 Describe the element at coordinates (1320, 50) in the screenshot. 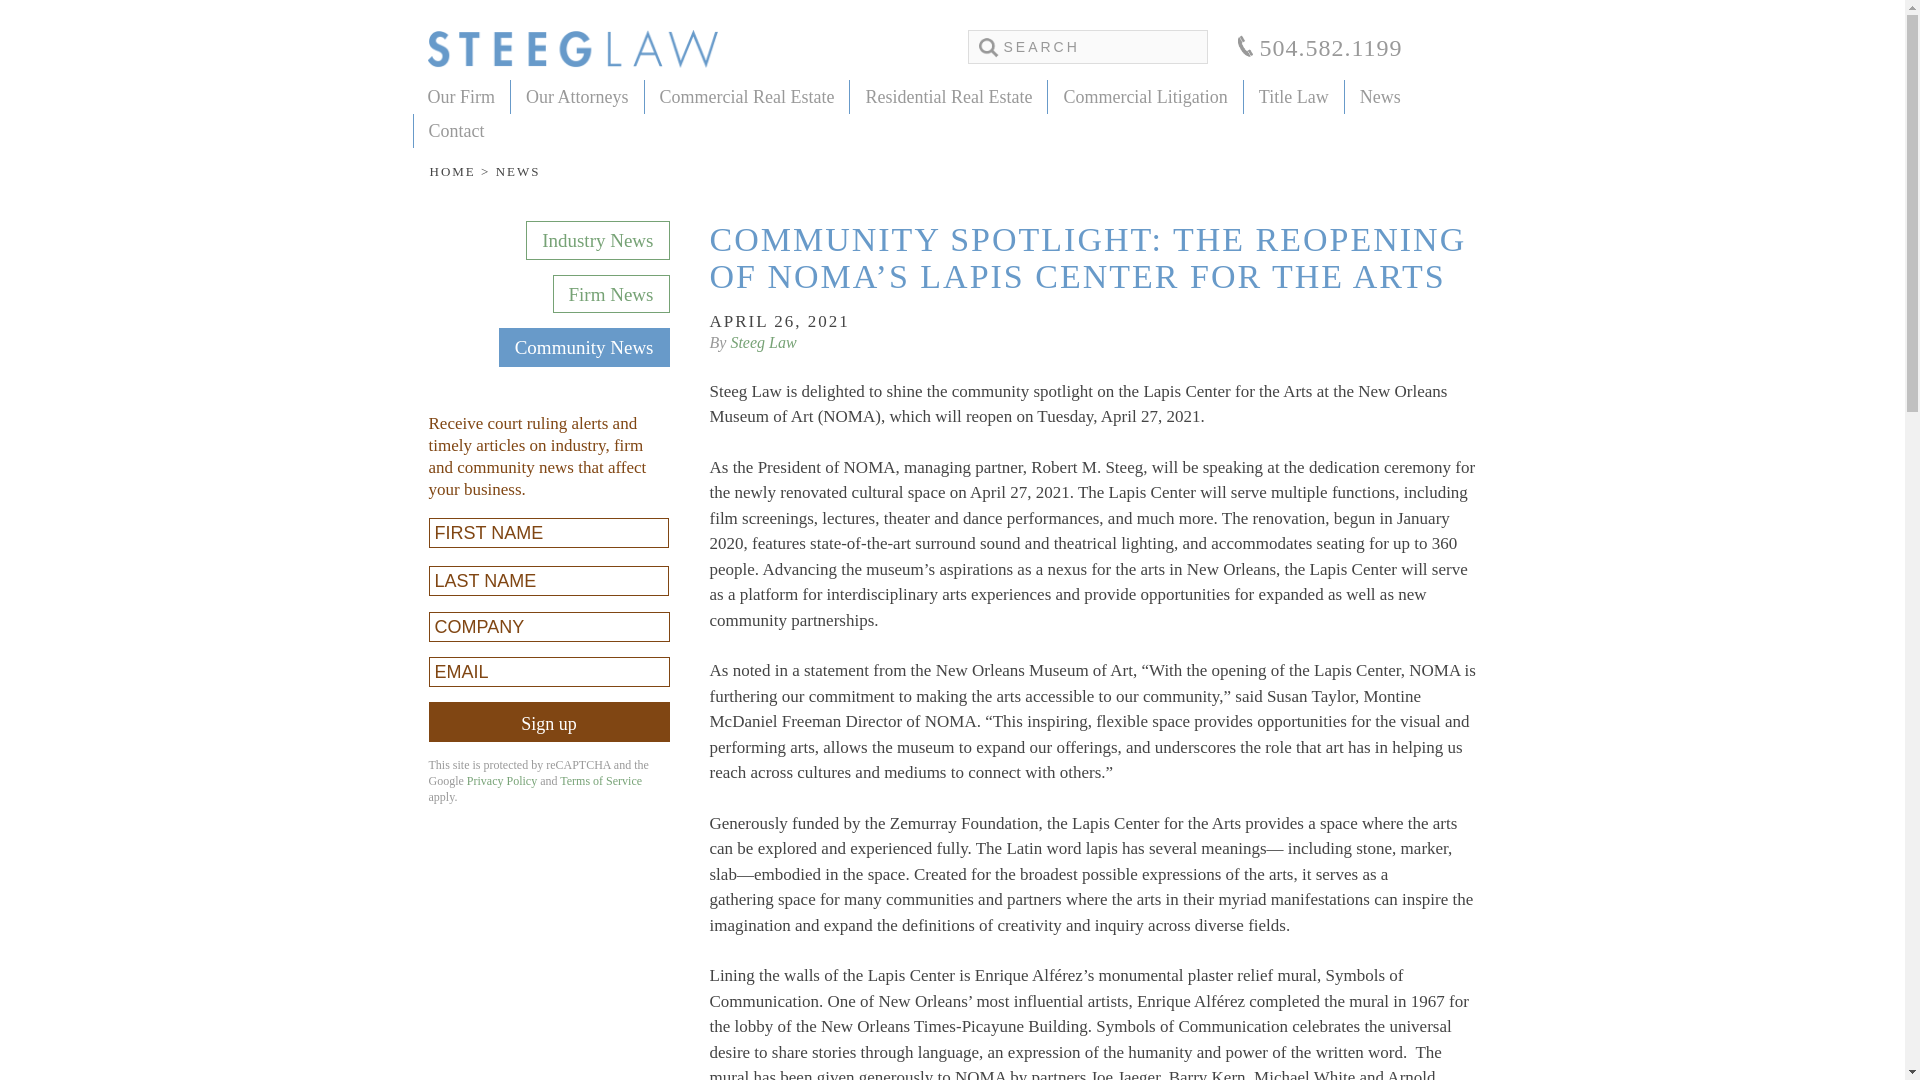

I see `504.582.1199` at that location.